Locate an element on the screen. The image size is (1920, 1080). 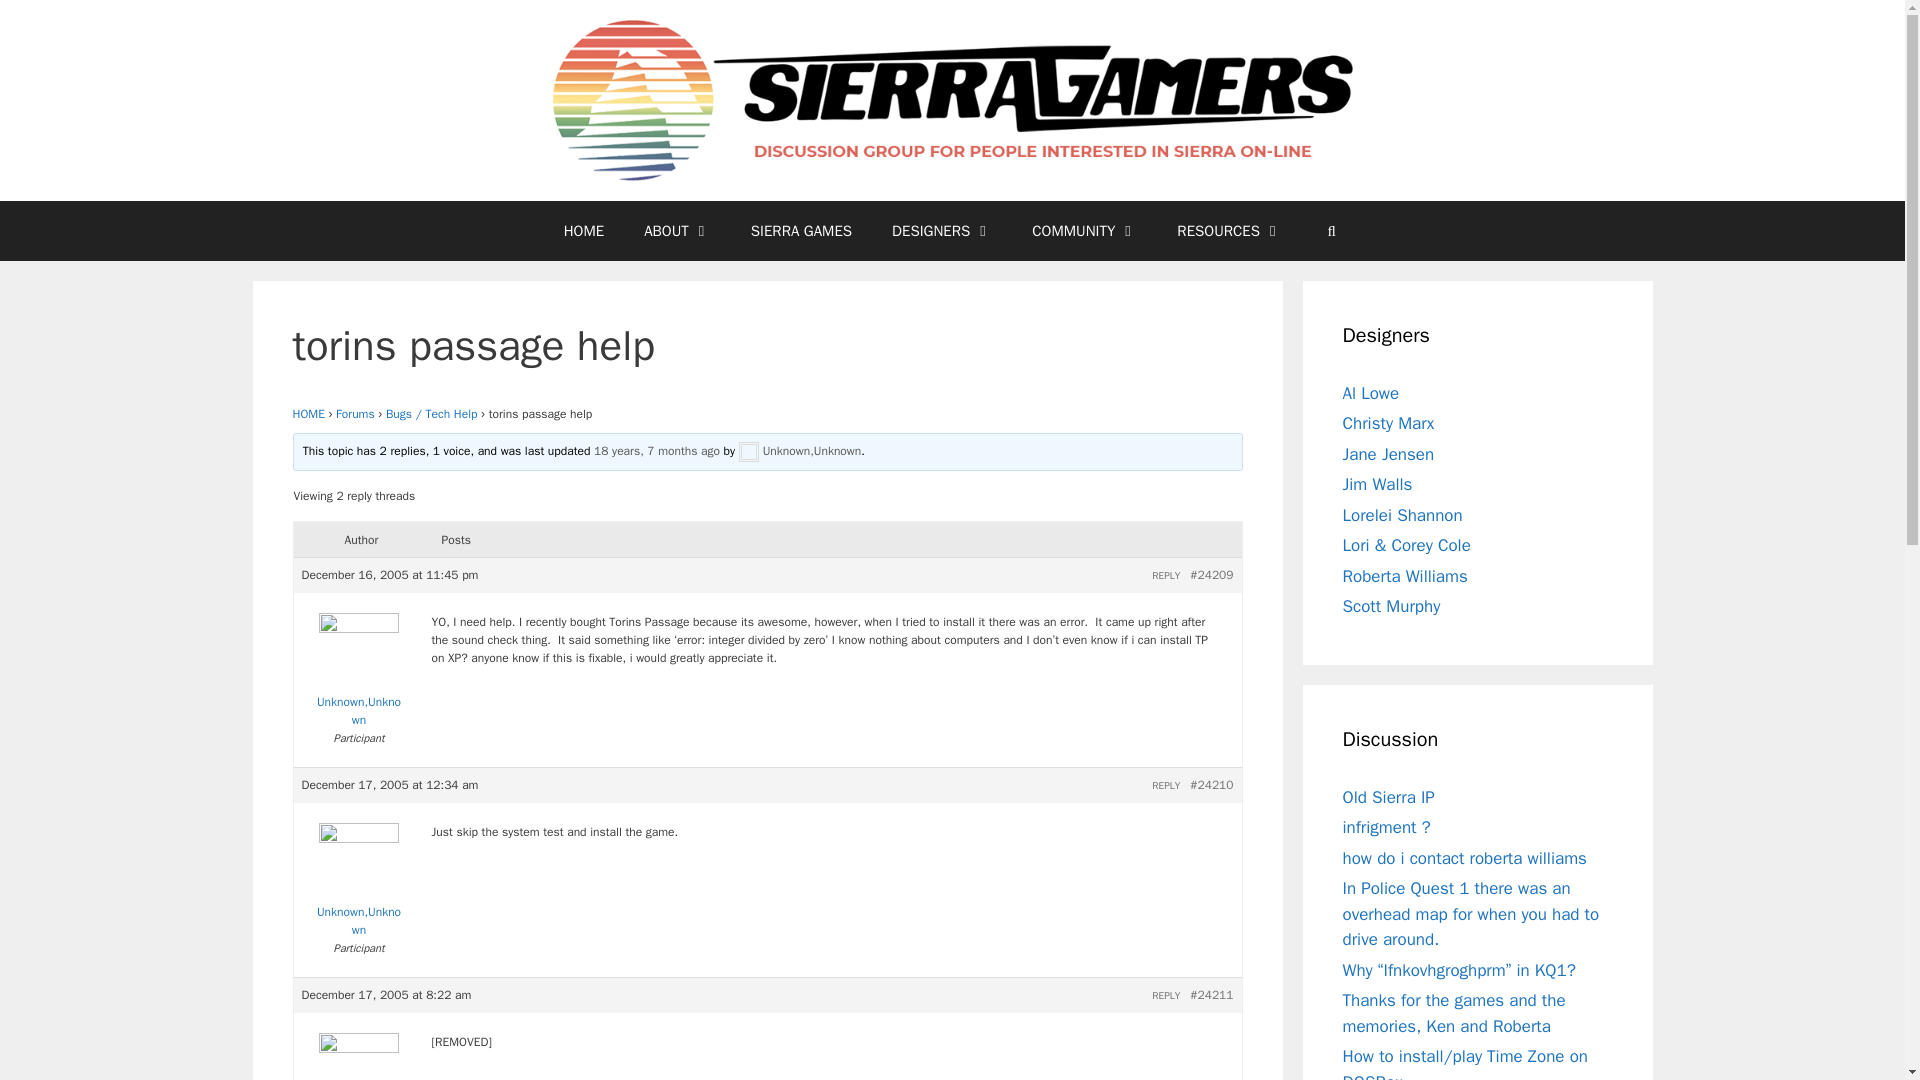
COMMUNITY is located at coordinates (1084, 230).